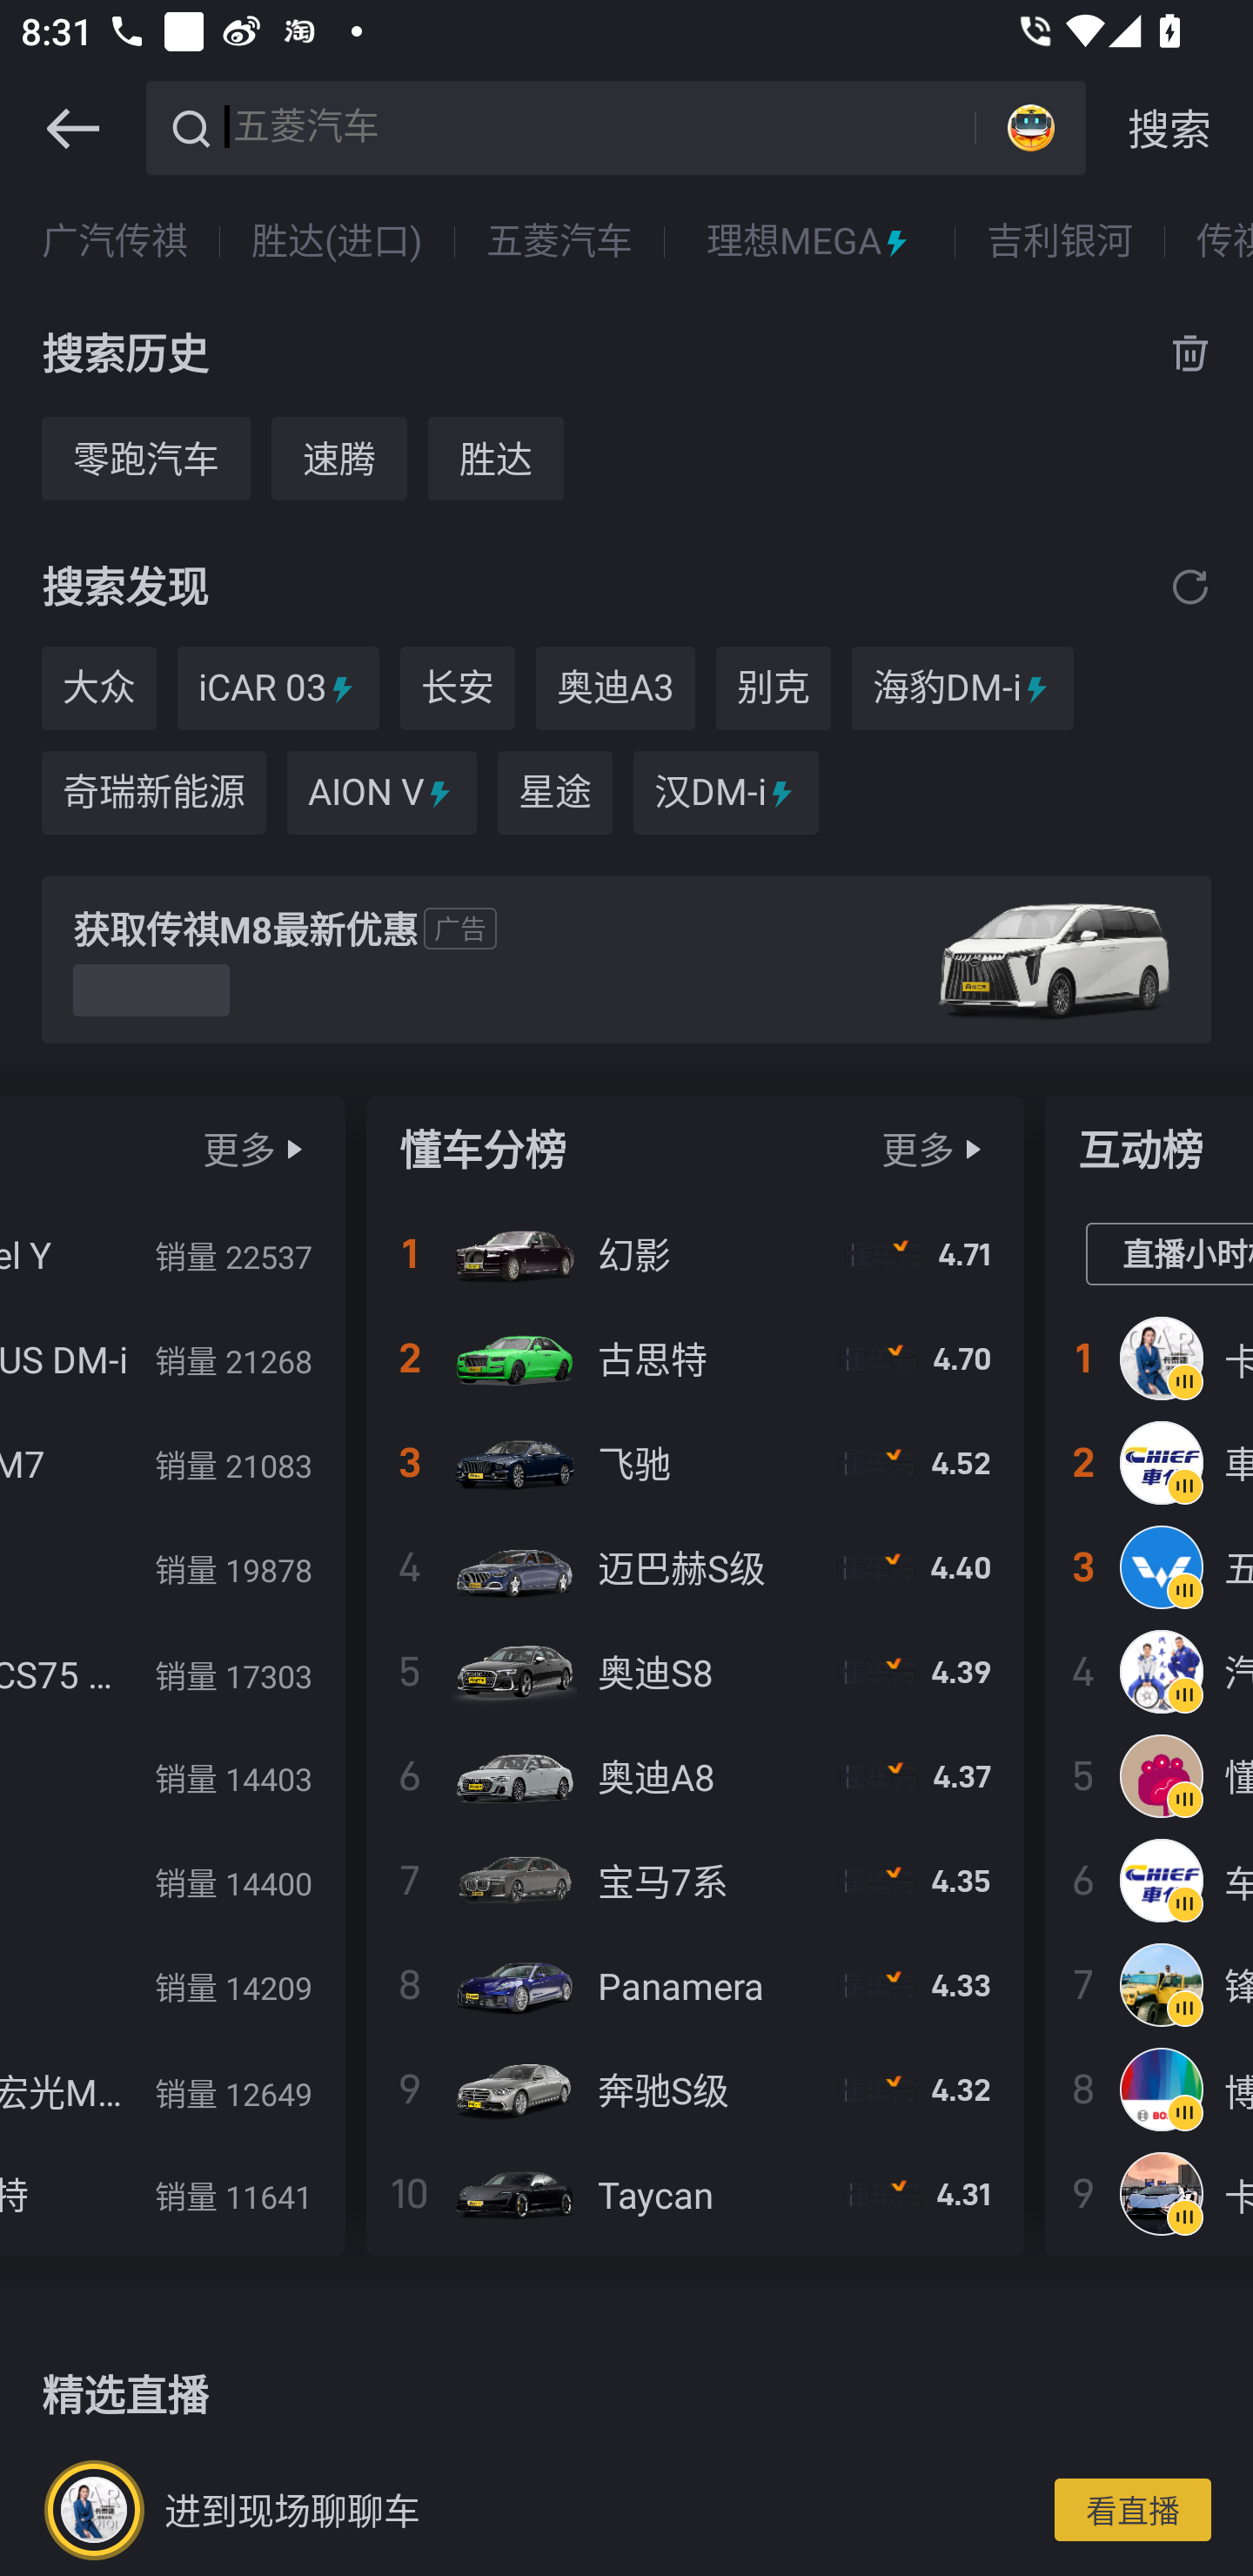 This screenshot has height=2576, width=1253. Describe the element at coordinates (917, 1149) in the screenshot. I see `更多` at that location.